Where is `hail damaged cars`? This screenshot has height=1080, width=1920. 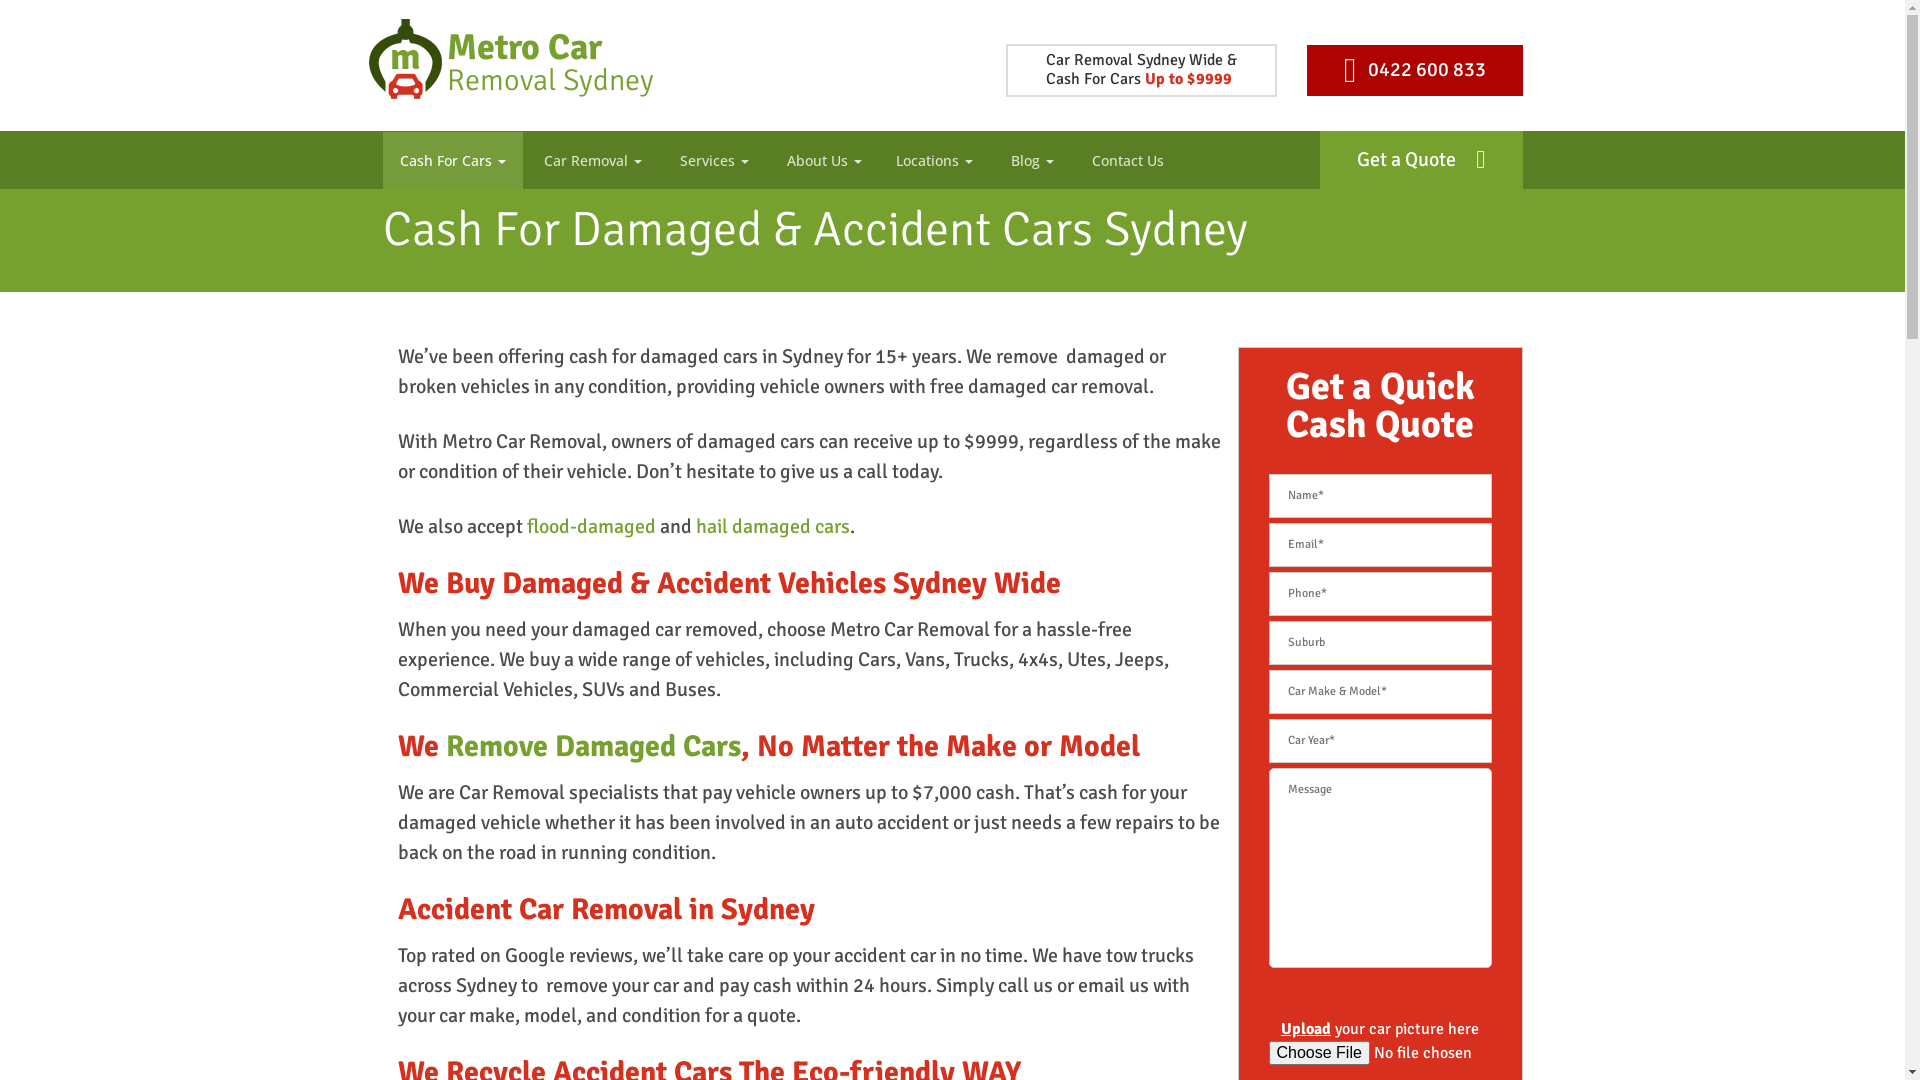
hail damaged cars is located at coordinates (773, 526).